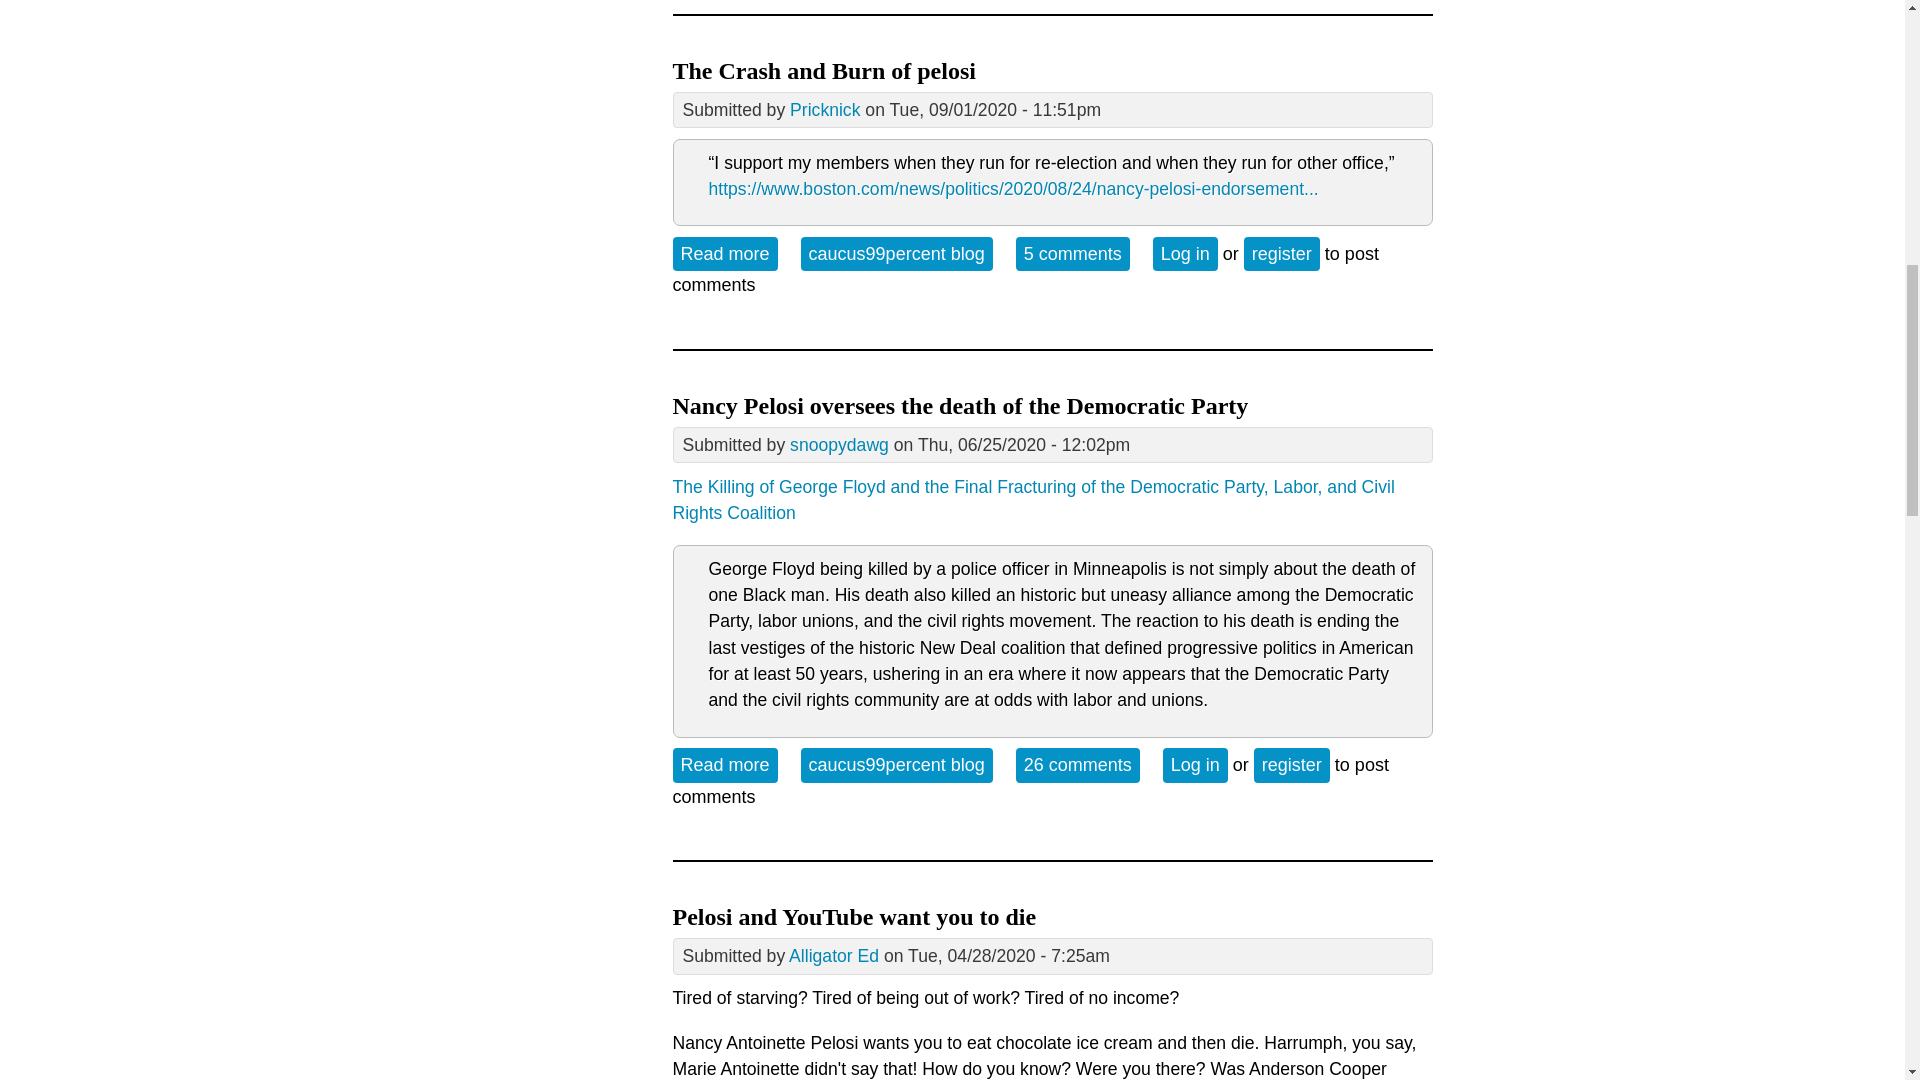  Describe the element at coordinates (960, 406) in the screenshot. I see `Nancy Pelosi oversees the death of the Democratic Party` at that location.